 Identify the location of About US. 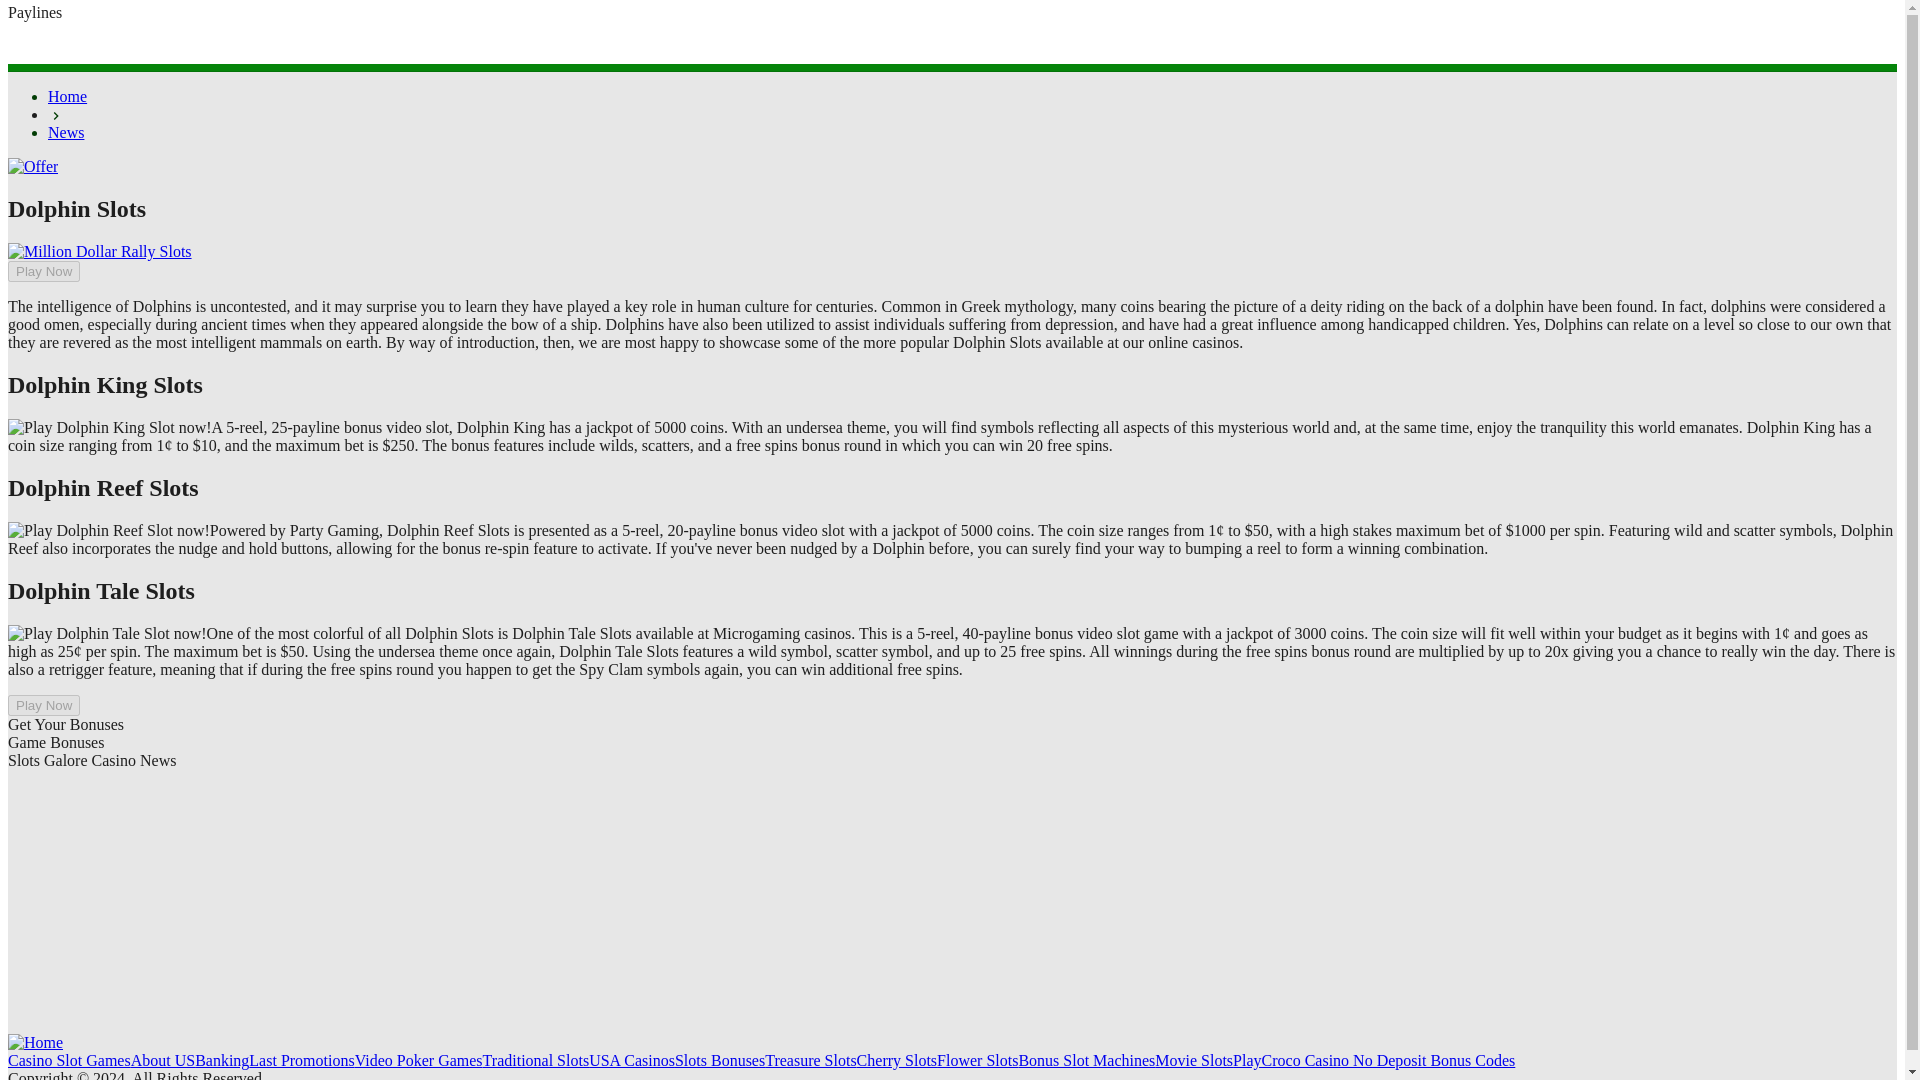
(162, 1060).